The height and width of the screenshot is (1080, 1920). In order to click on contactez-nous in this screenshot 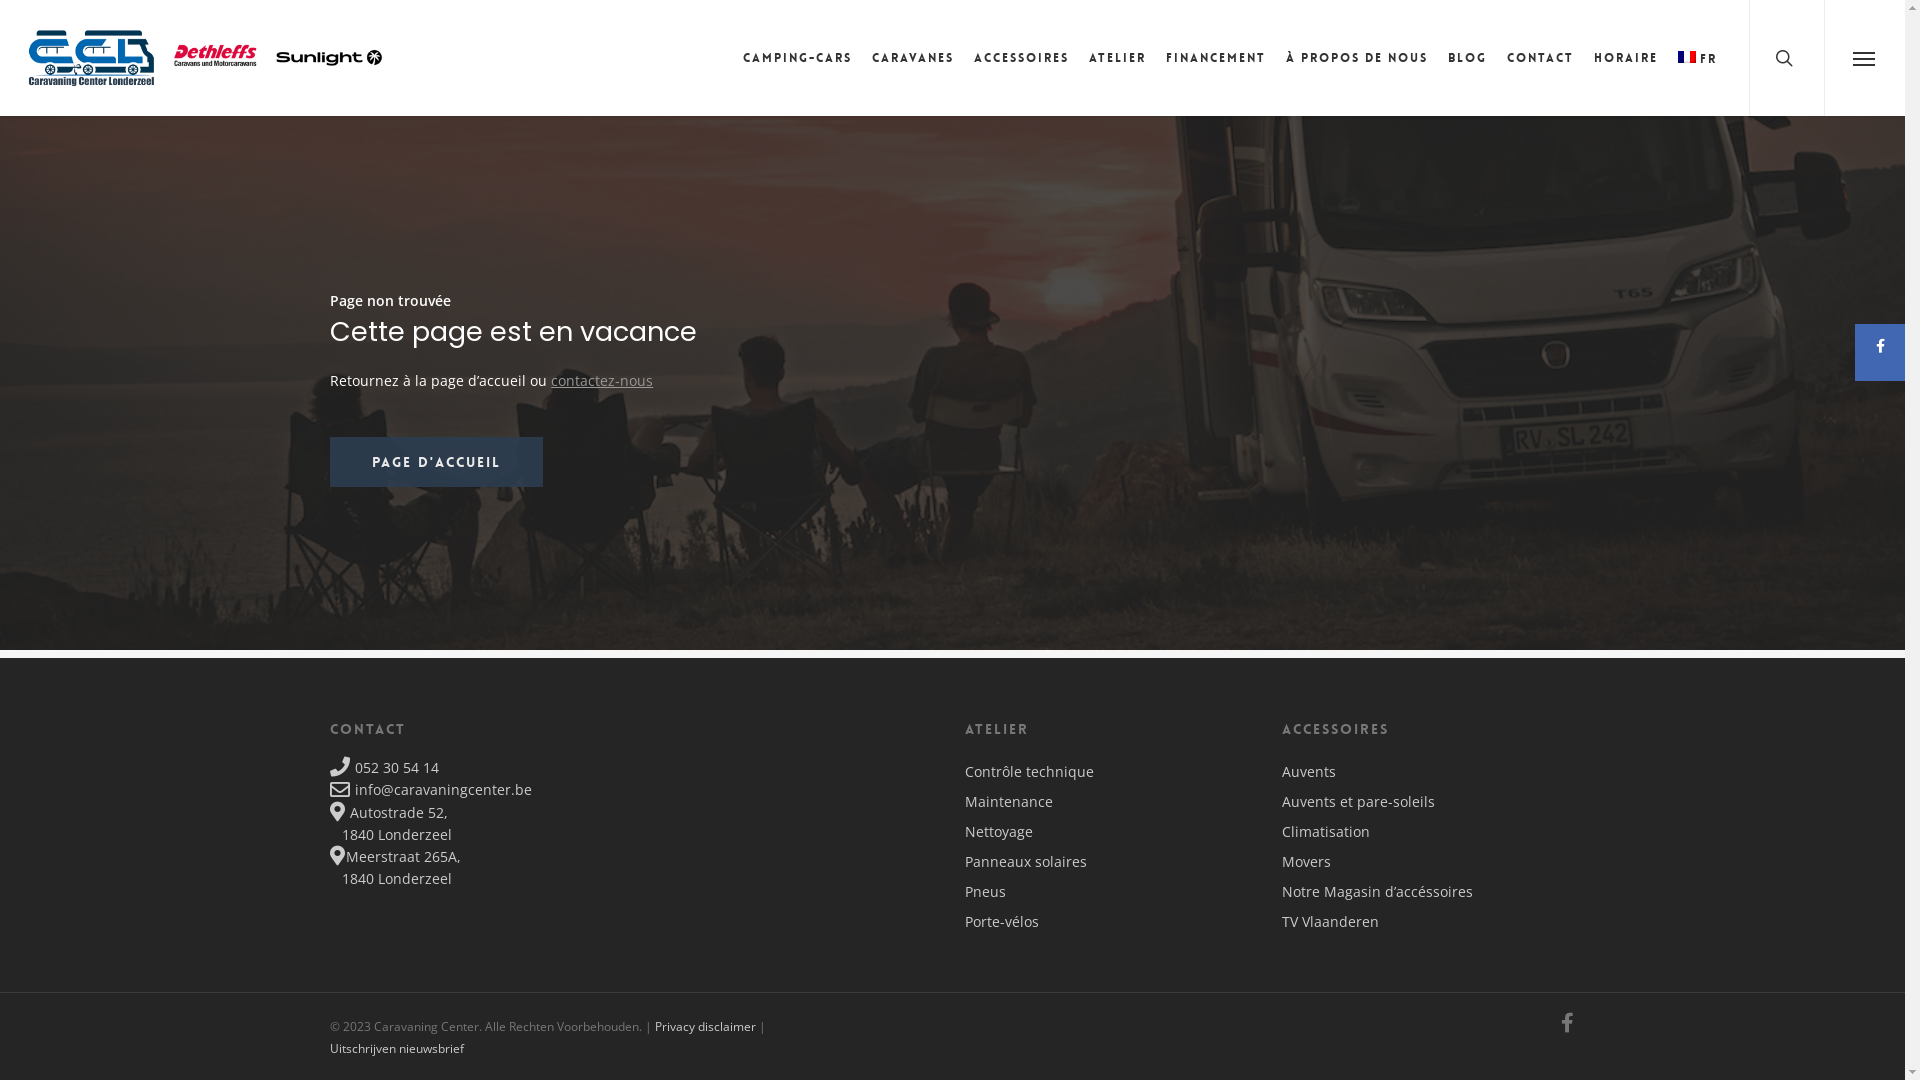, I will do `click(602, 380)`.